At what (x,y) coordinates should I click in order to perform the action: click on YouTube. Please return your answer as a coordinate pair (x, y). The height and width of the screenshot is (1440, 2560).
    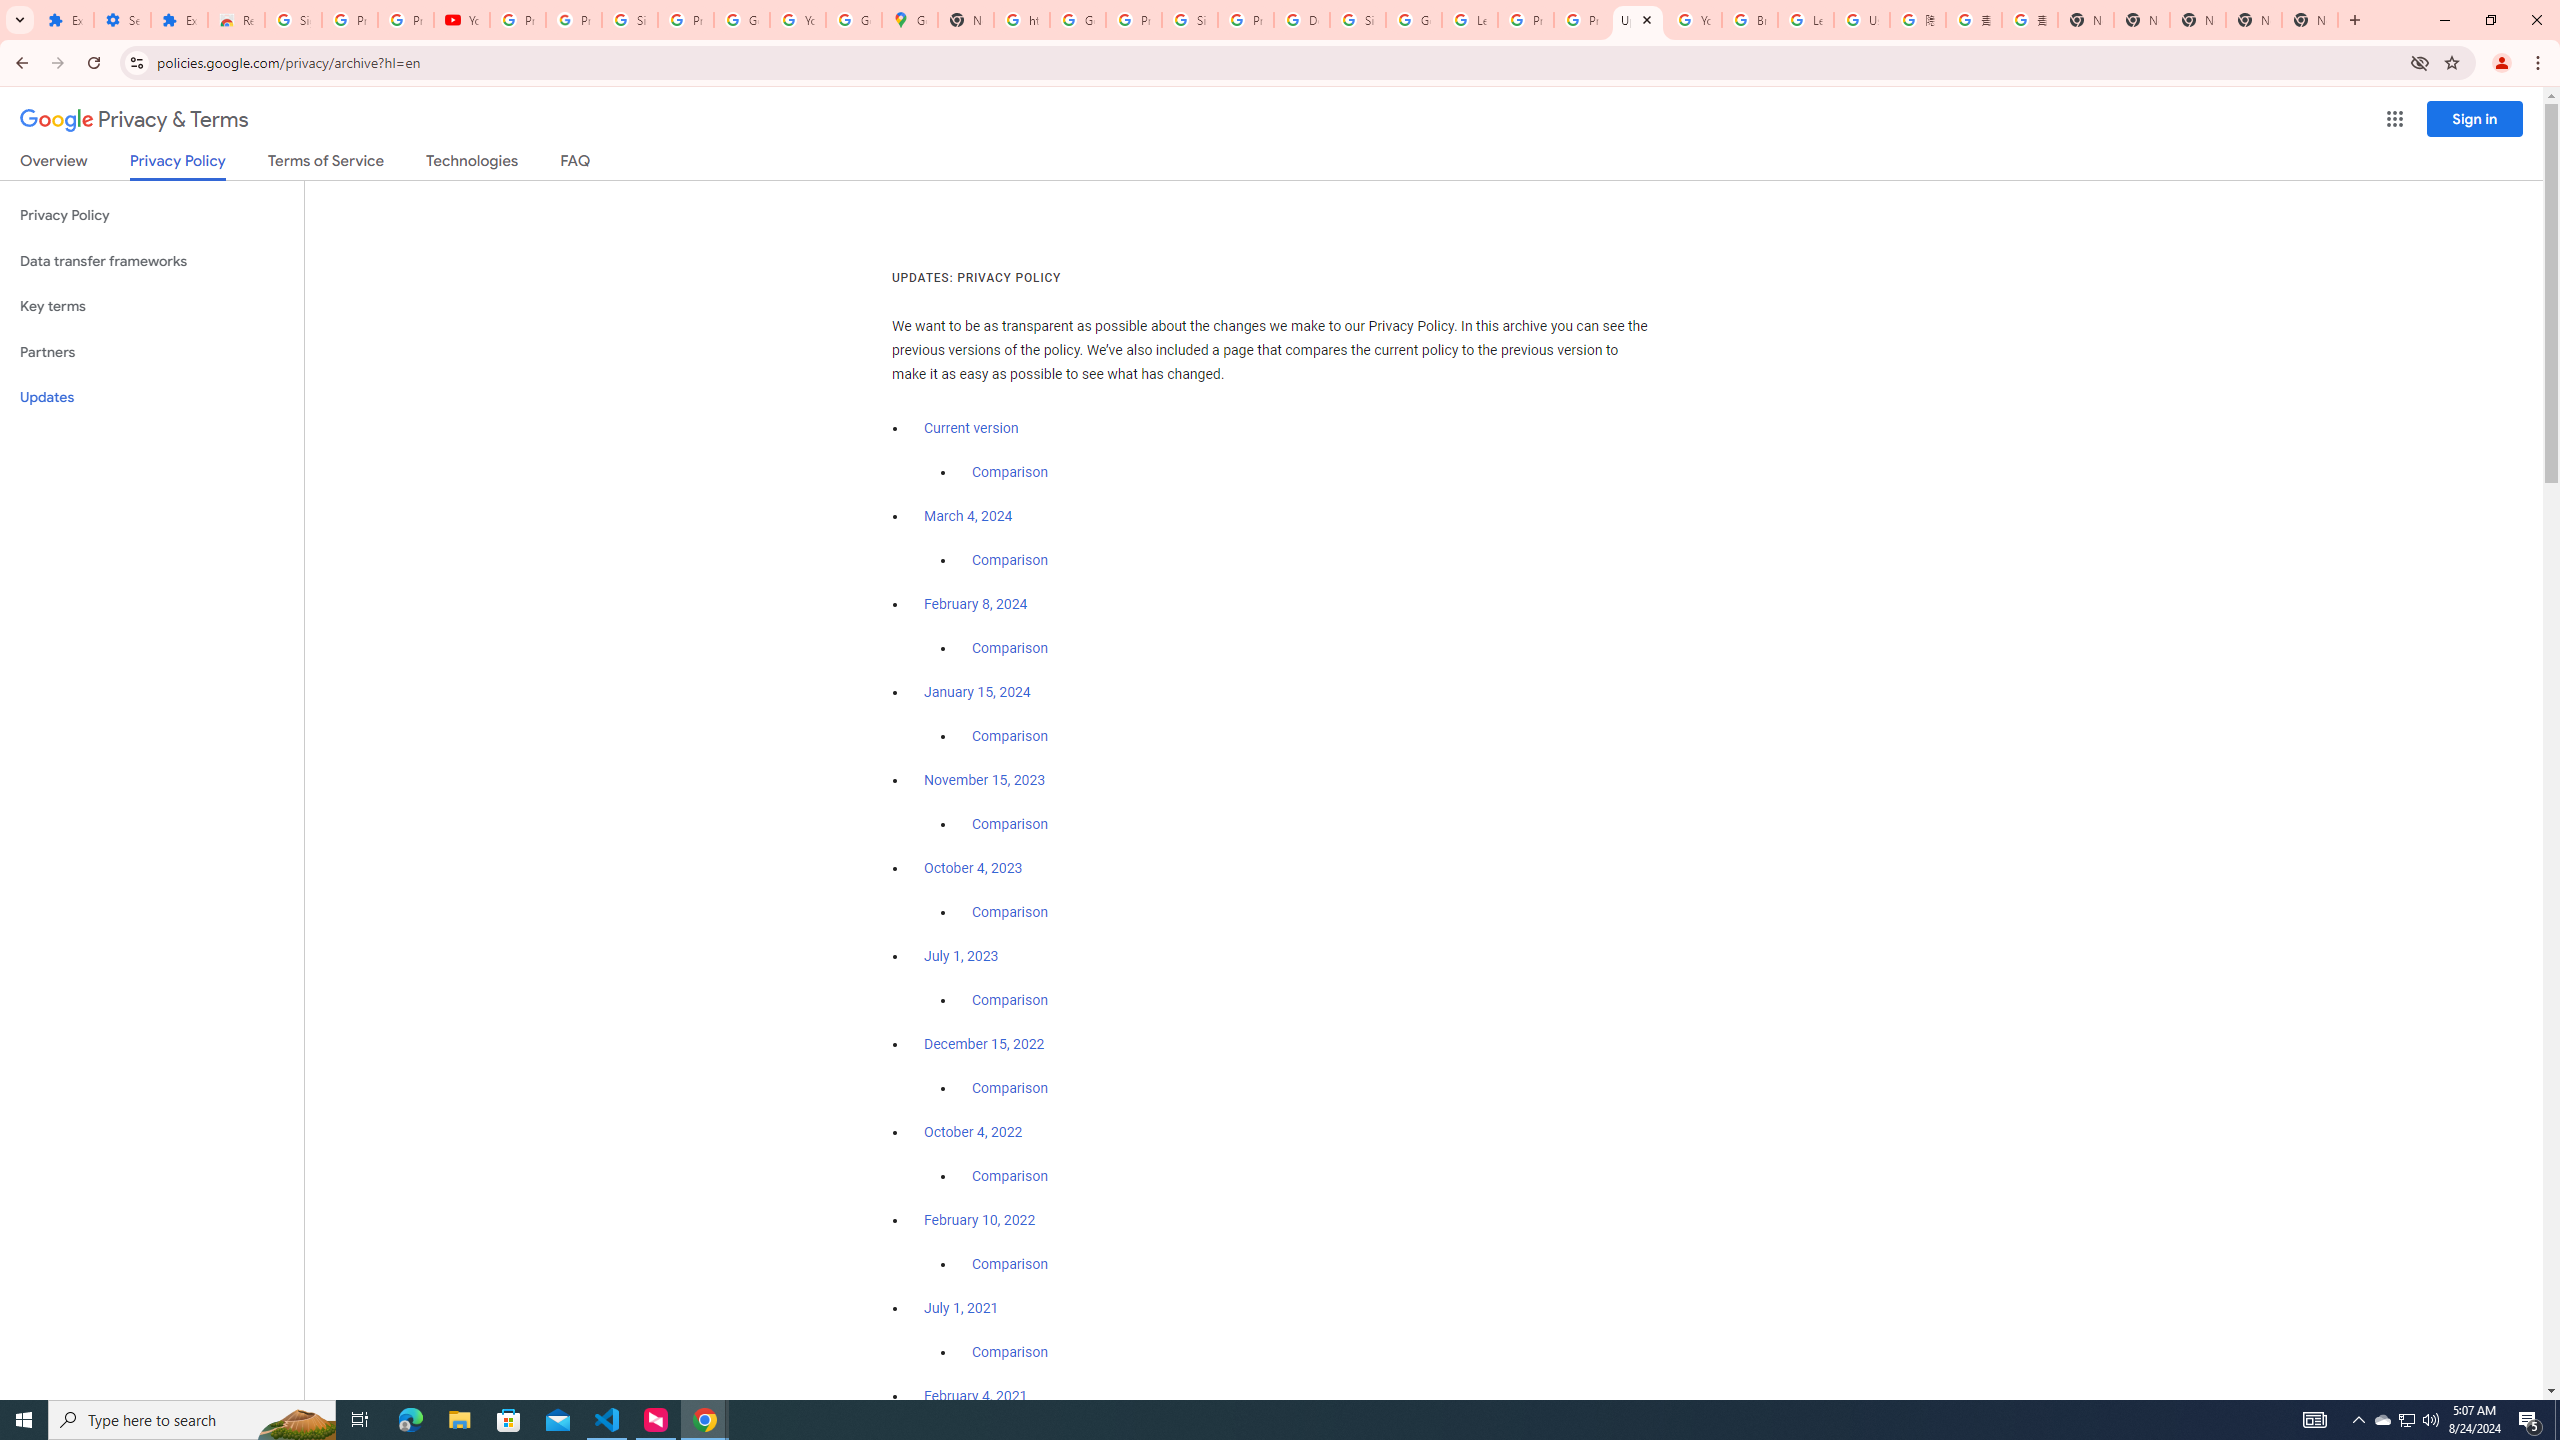
    Looking at the image, I should click on (1693, 20).